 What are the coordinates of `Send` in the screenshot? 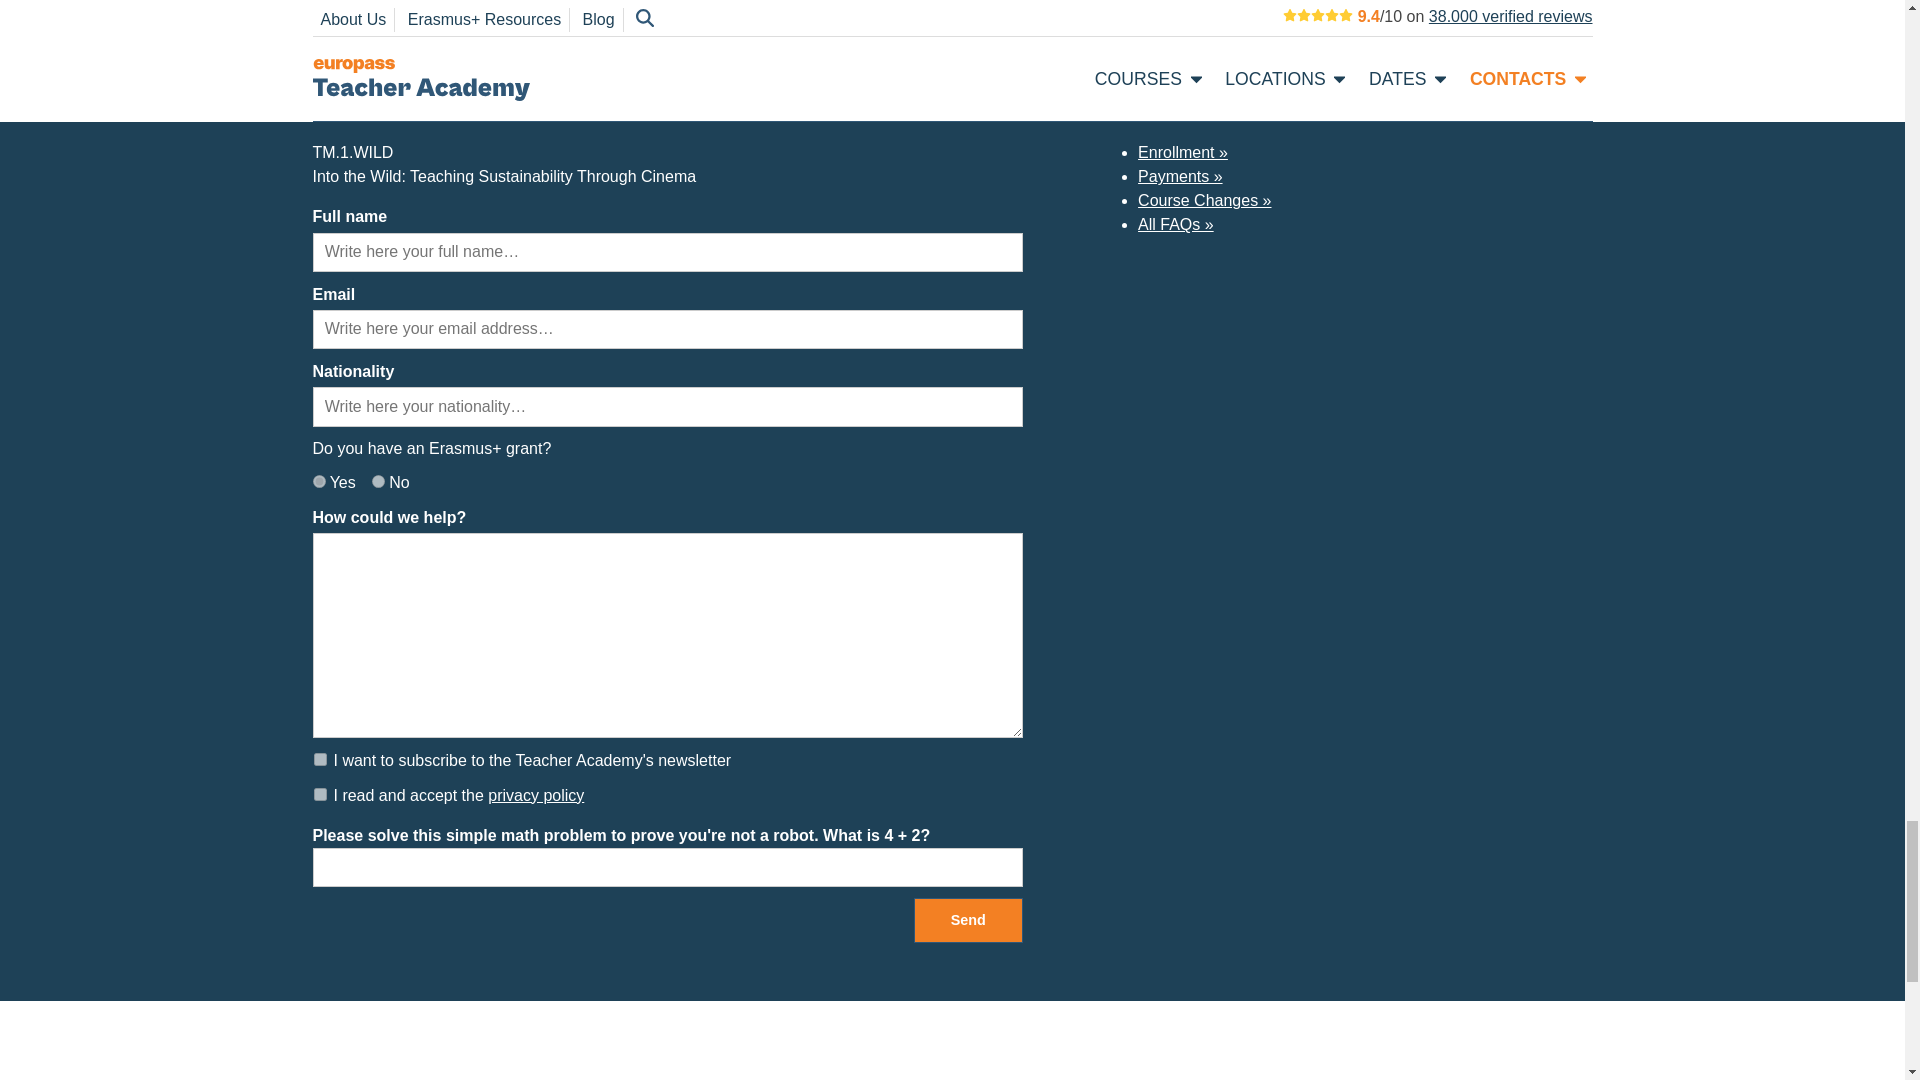 It's located at (968, 920).